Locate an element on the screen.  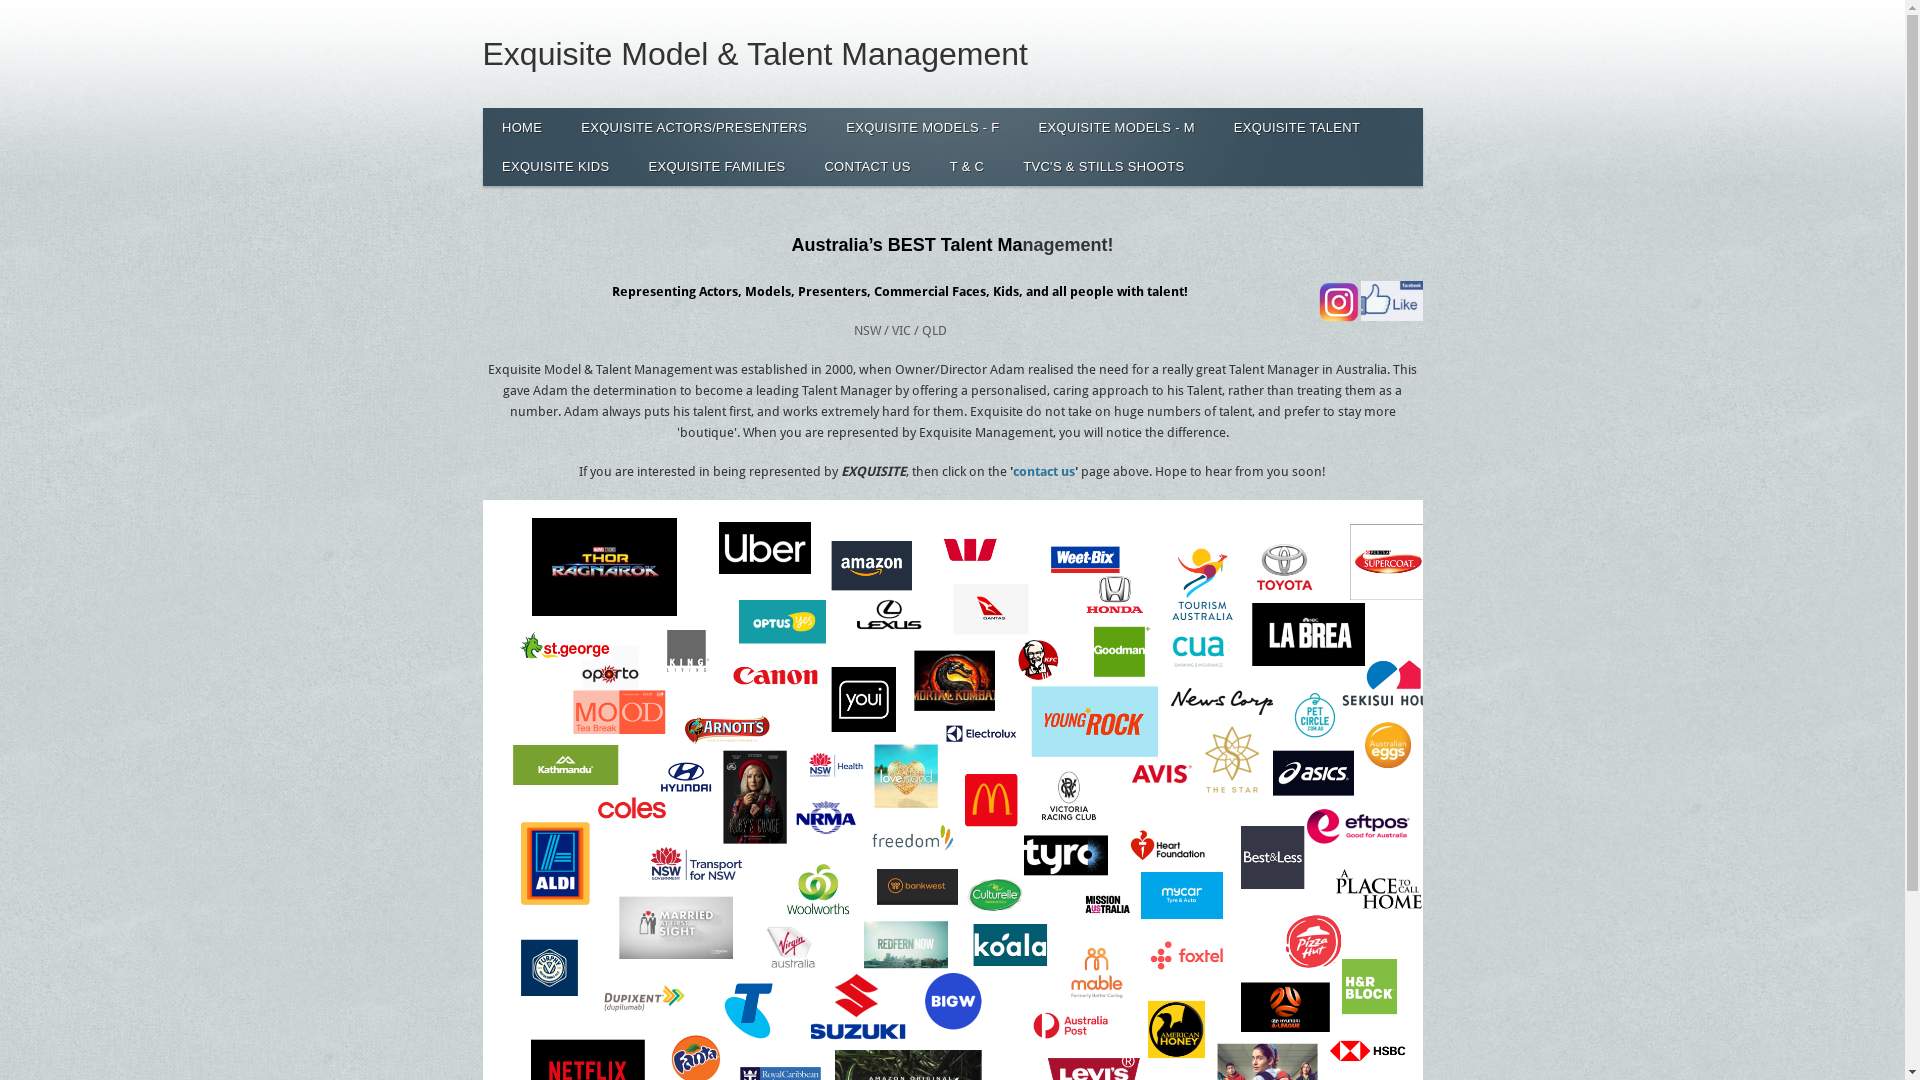
EXQUISITE MODELS - M is located at coordinates (1116, 128).